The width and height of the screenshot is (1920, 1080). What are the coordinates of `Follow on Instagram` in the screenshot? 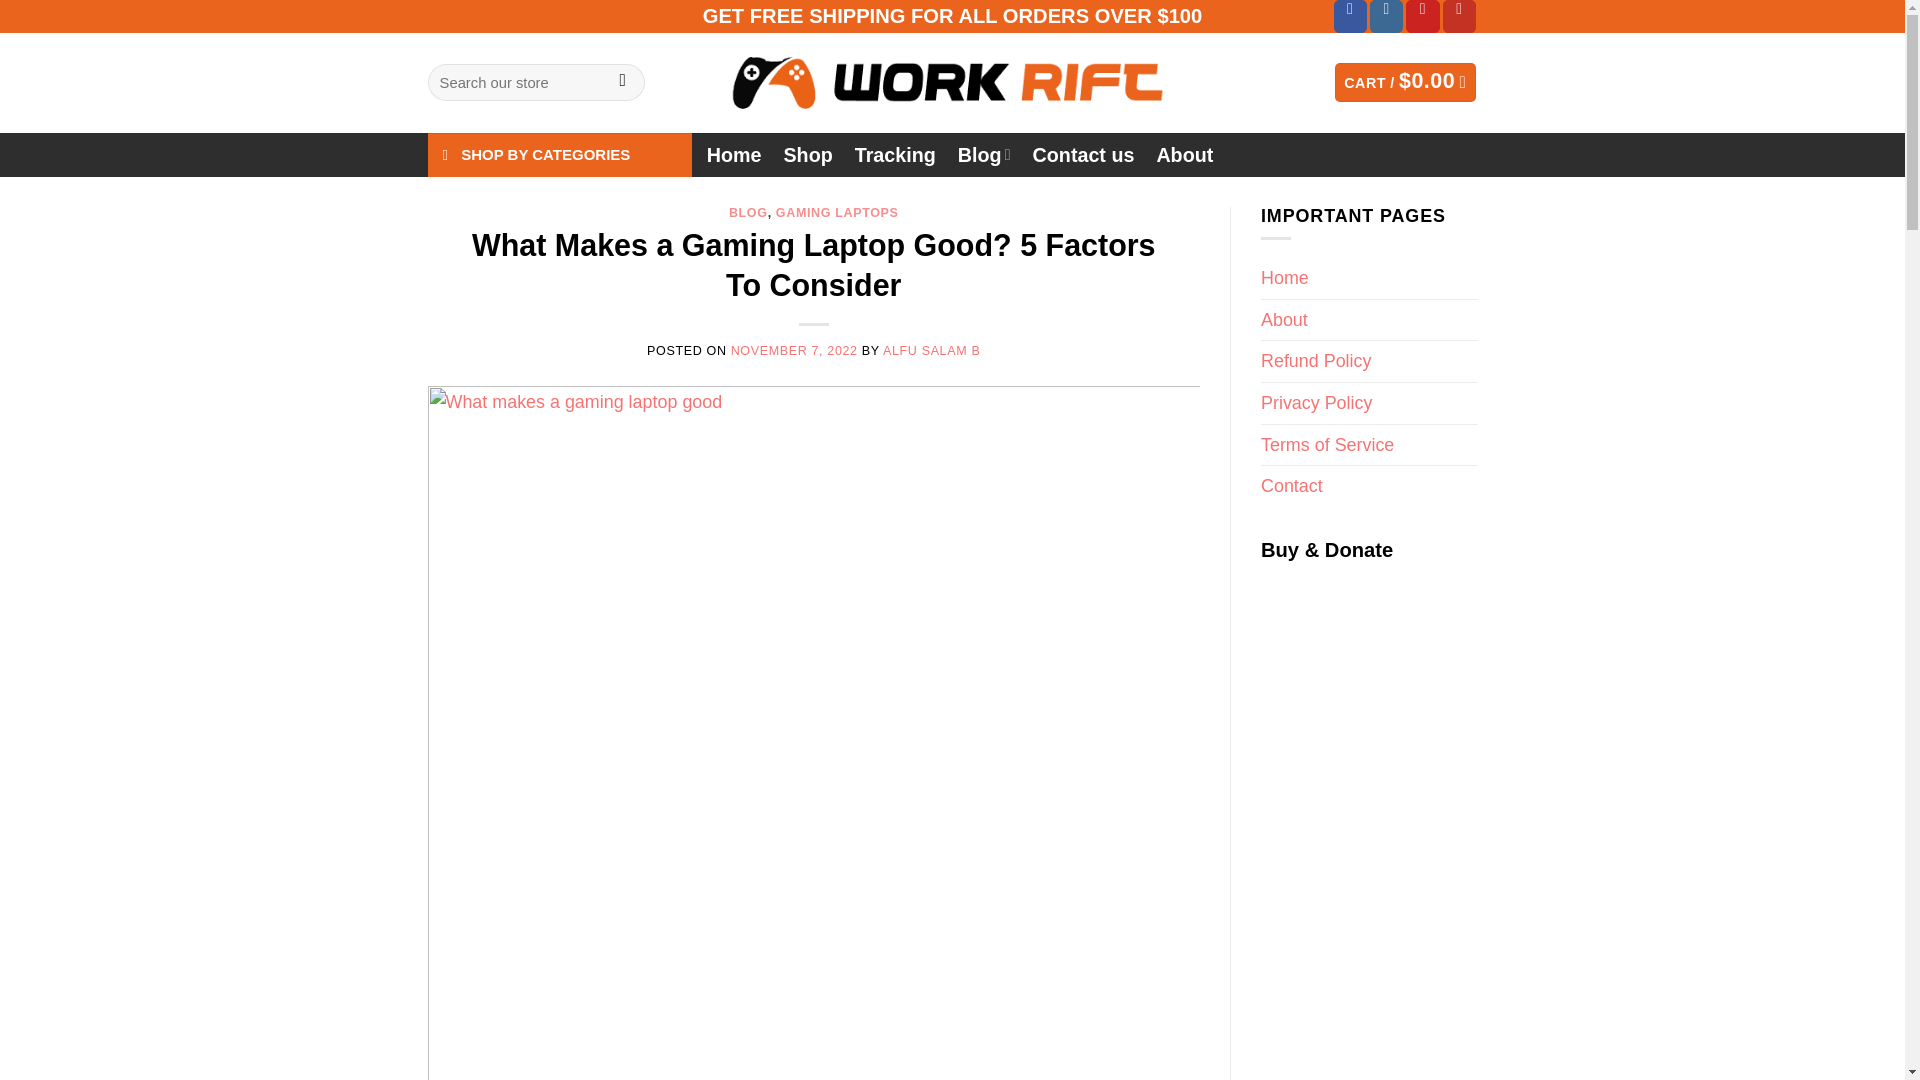 It's located at (1386, 16).